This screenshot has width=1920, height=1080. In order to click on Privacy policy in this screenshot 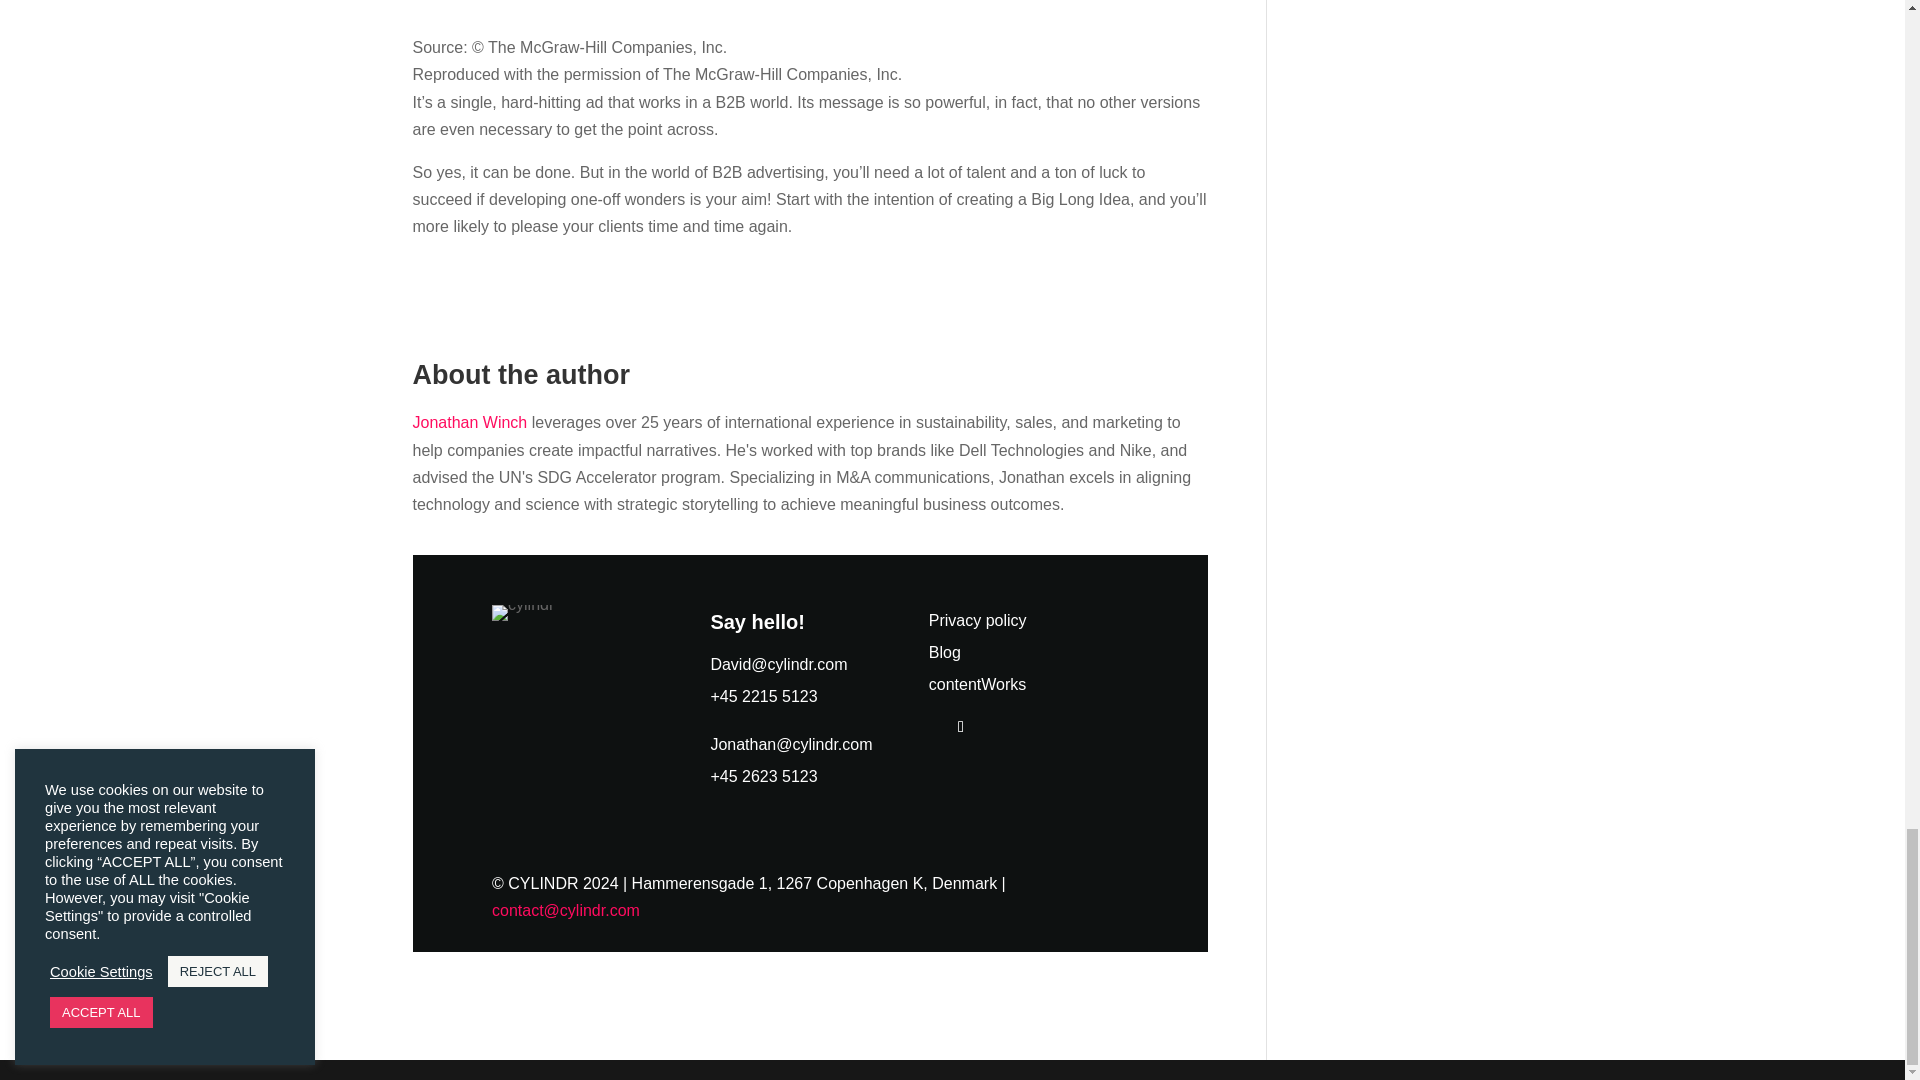, I will do `click(978, 620)`.